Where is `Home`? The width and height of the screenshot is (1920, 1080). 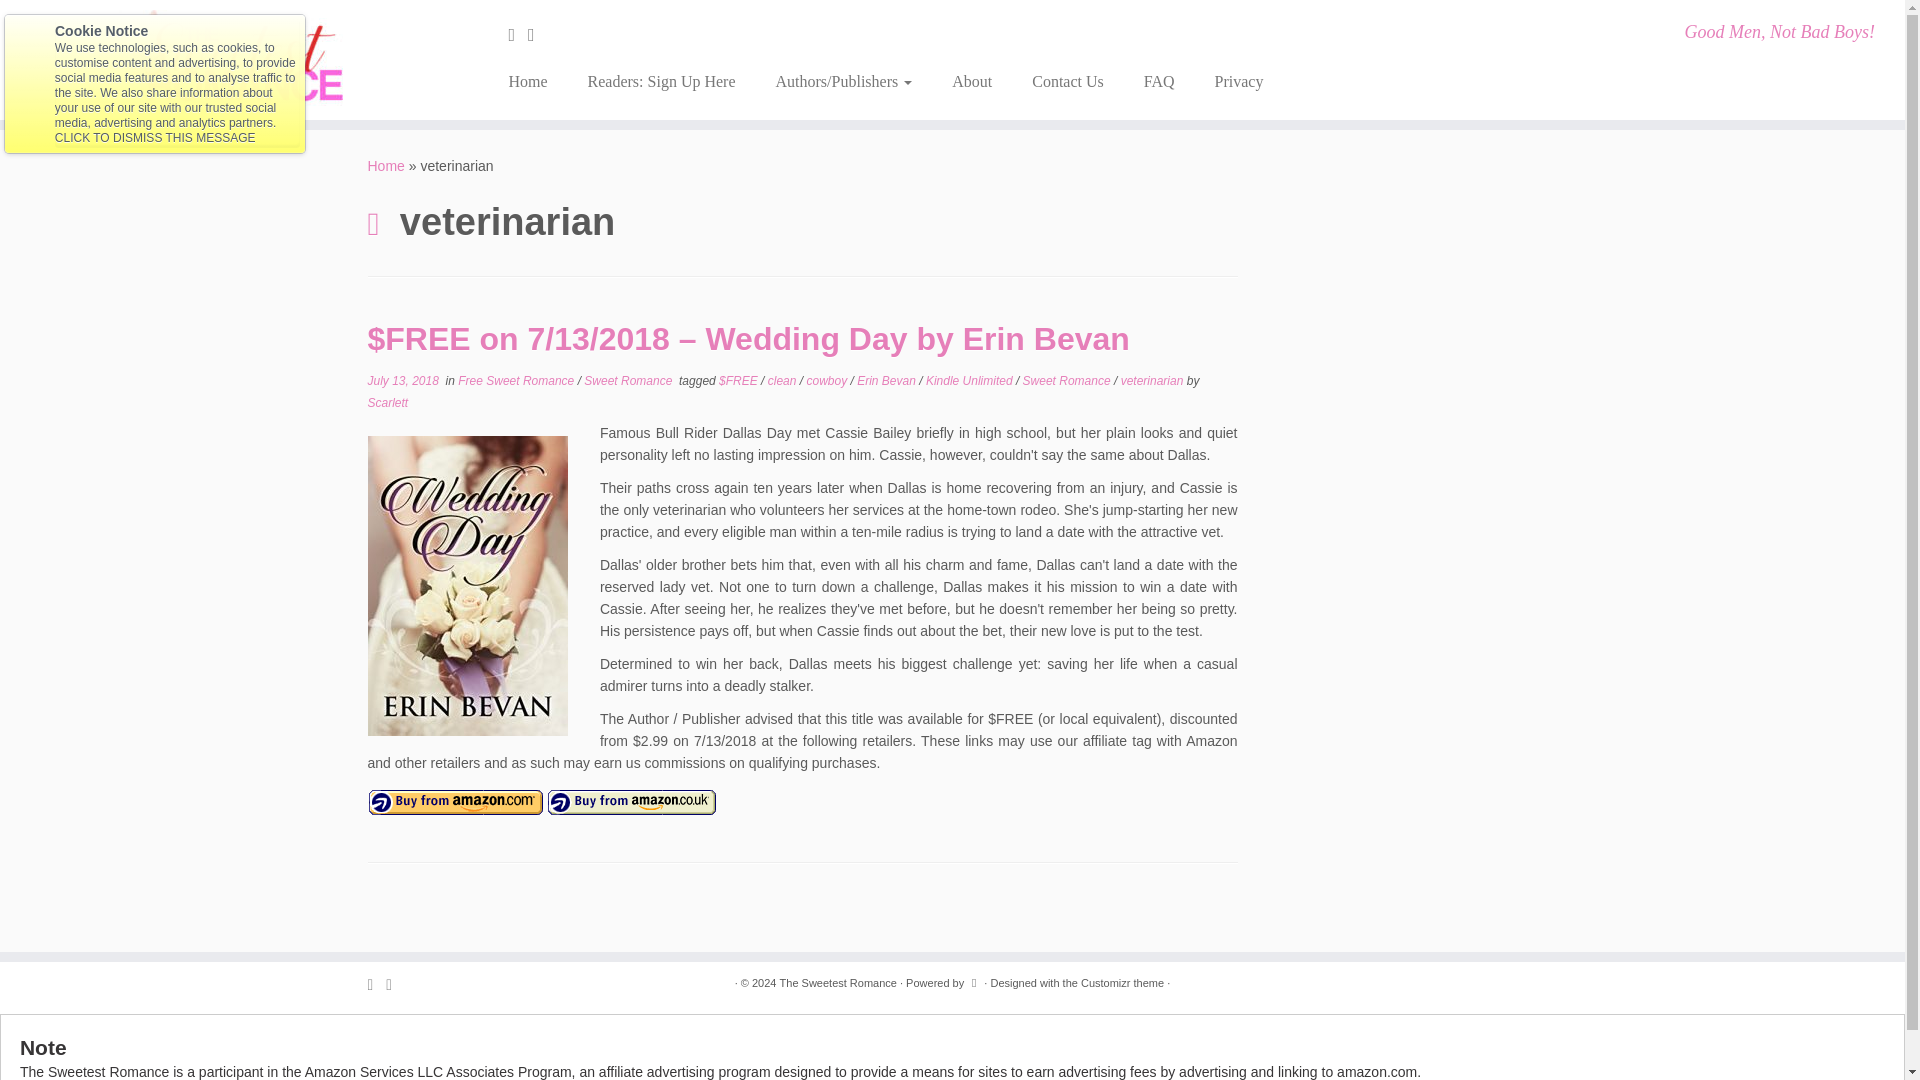 Home is located at coordinates (534, 82).